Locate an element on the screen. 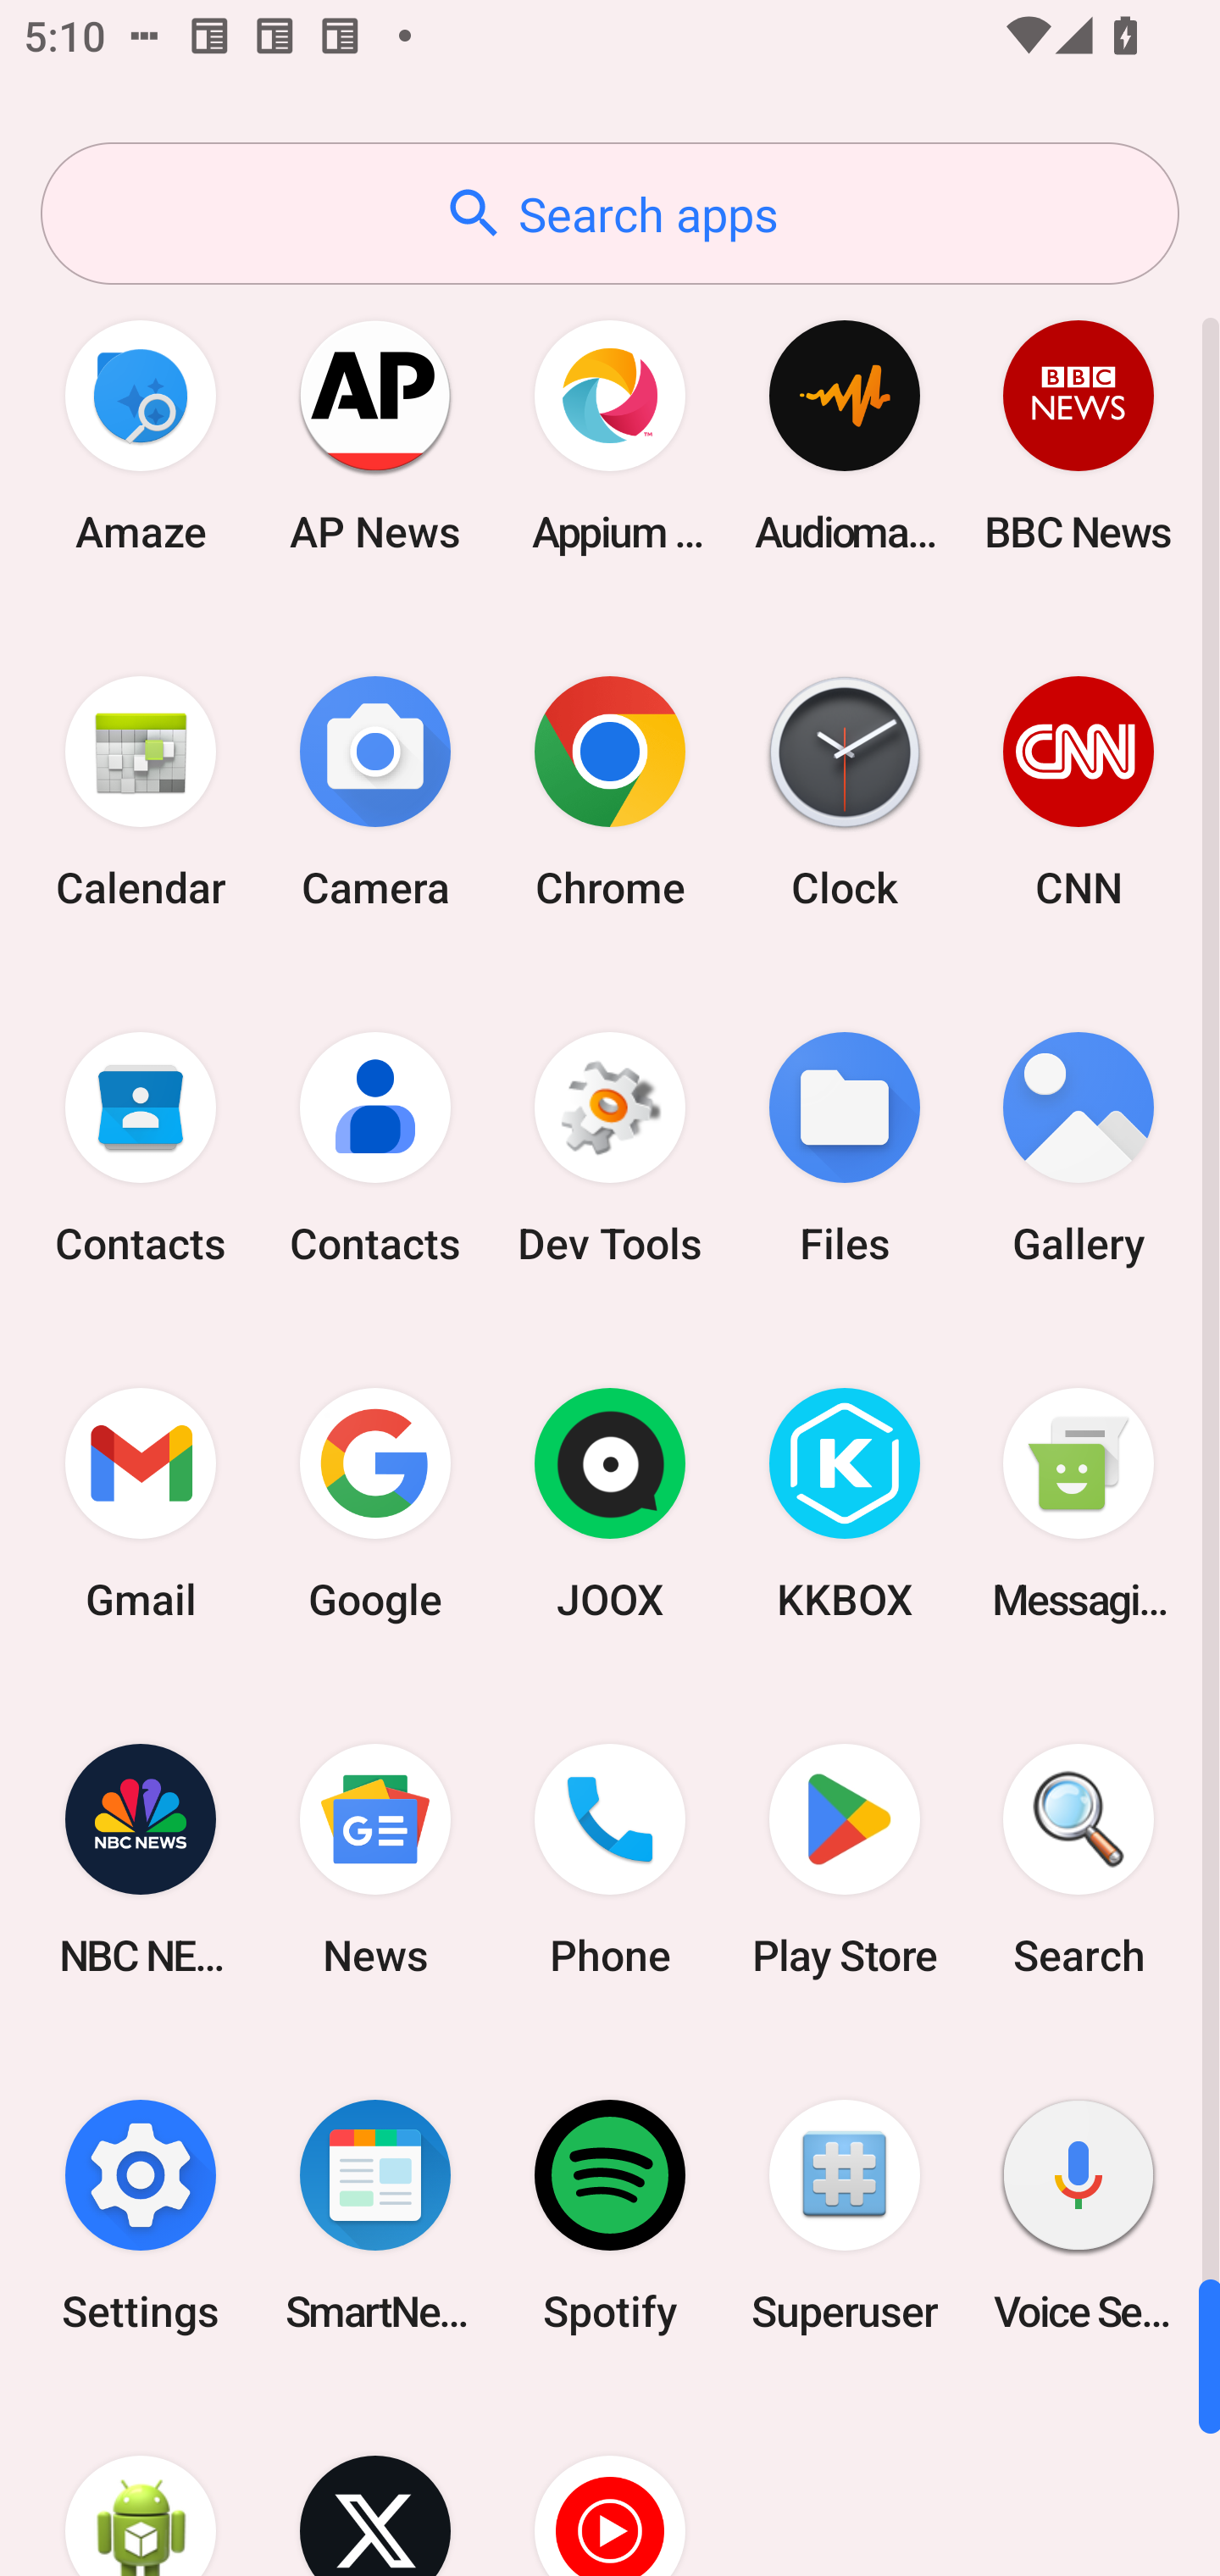 Image resolution: width=1220 pixels, height=2576 pixels. SmartNews is located at coordinates (375, 2215).